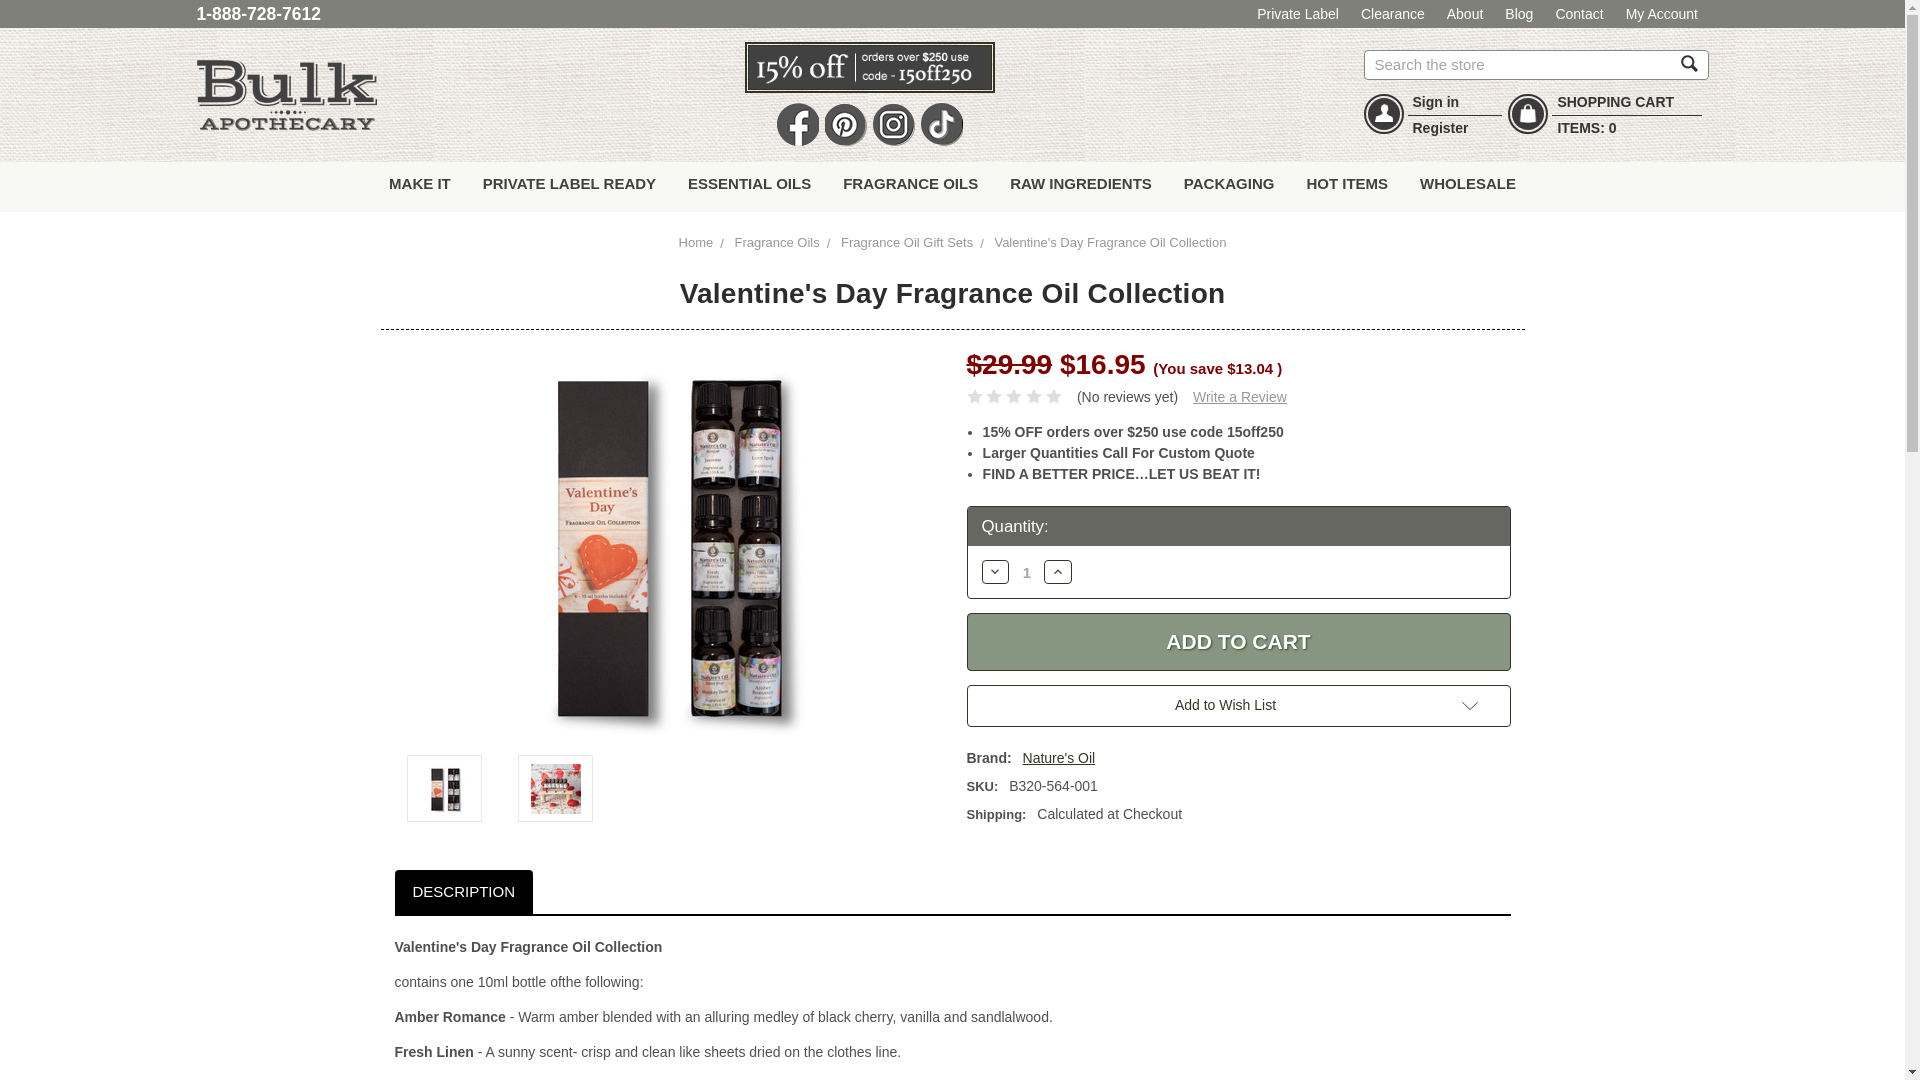 This screenshot has width=1920, height=1080. What do you see at coordinates (1440, 128) in the screenshot?
I see `Register` at bounding box center [1440, 128].